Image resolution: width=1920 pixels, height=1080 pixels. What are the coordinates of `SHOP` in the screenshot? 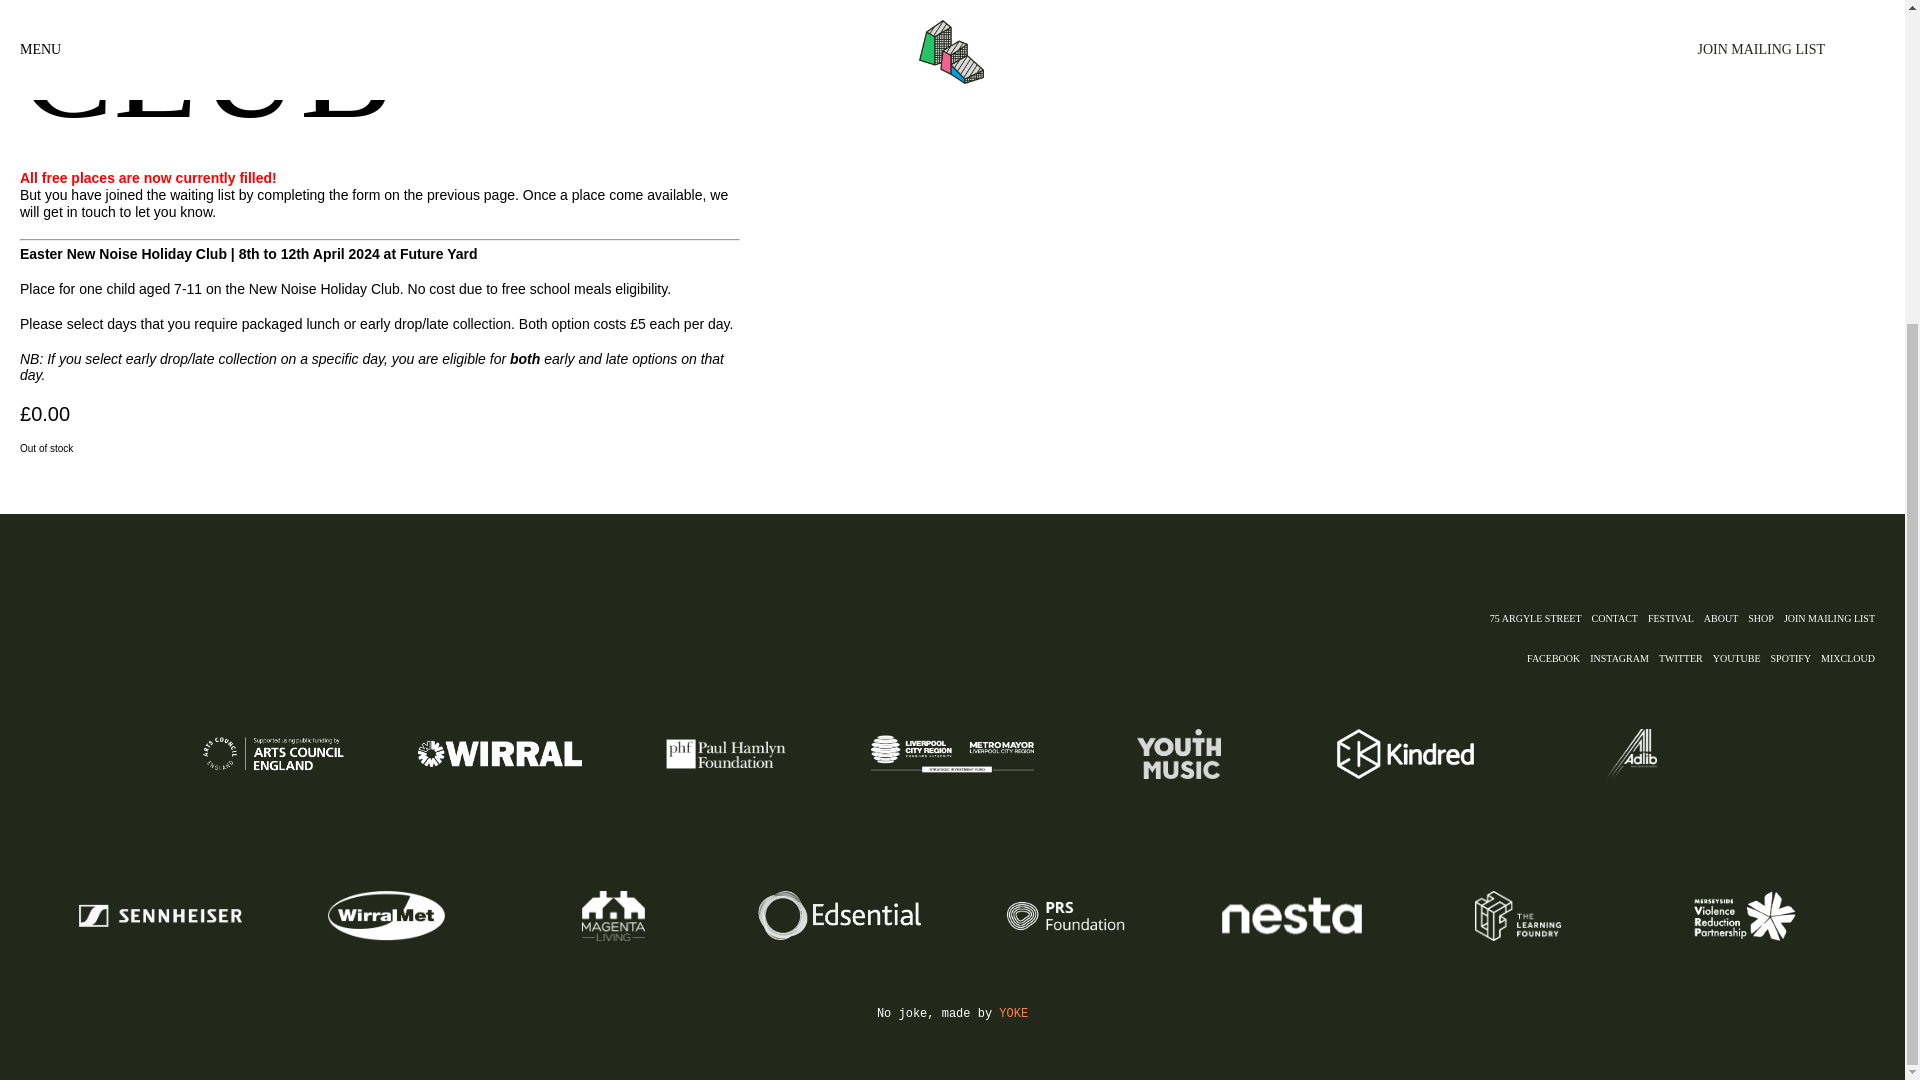 It's located at (1765, 619).